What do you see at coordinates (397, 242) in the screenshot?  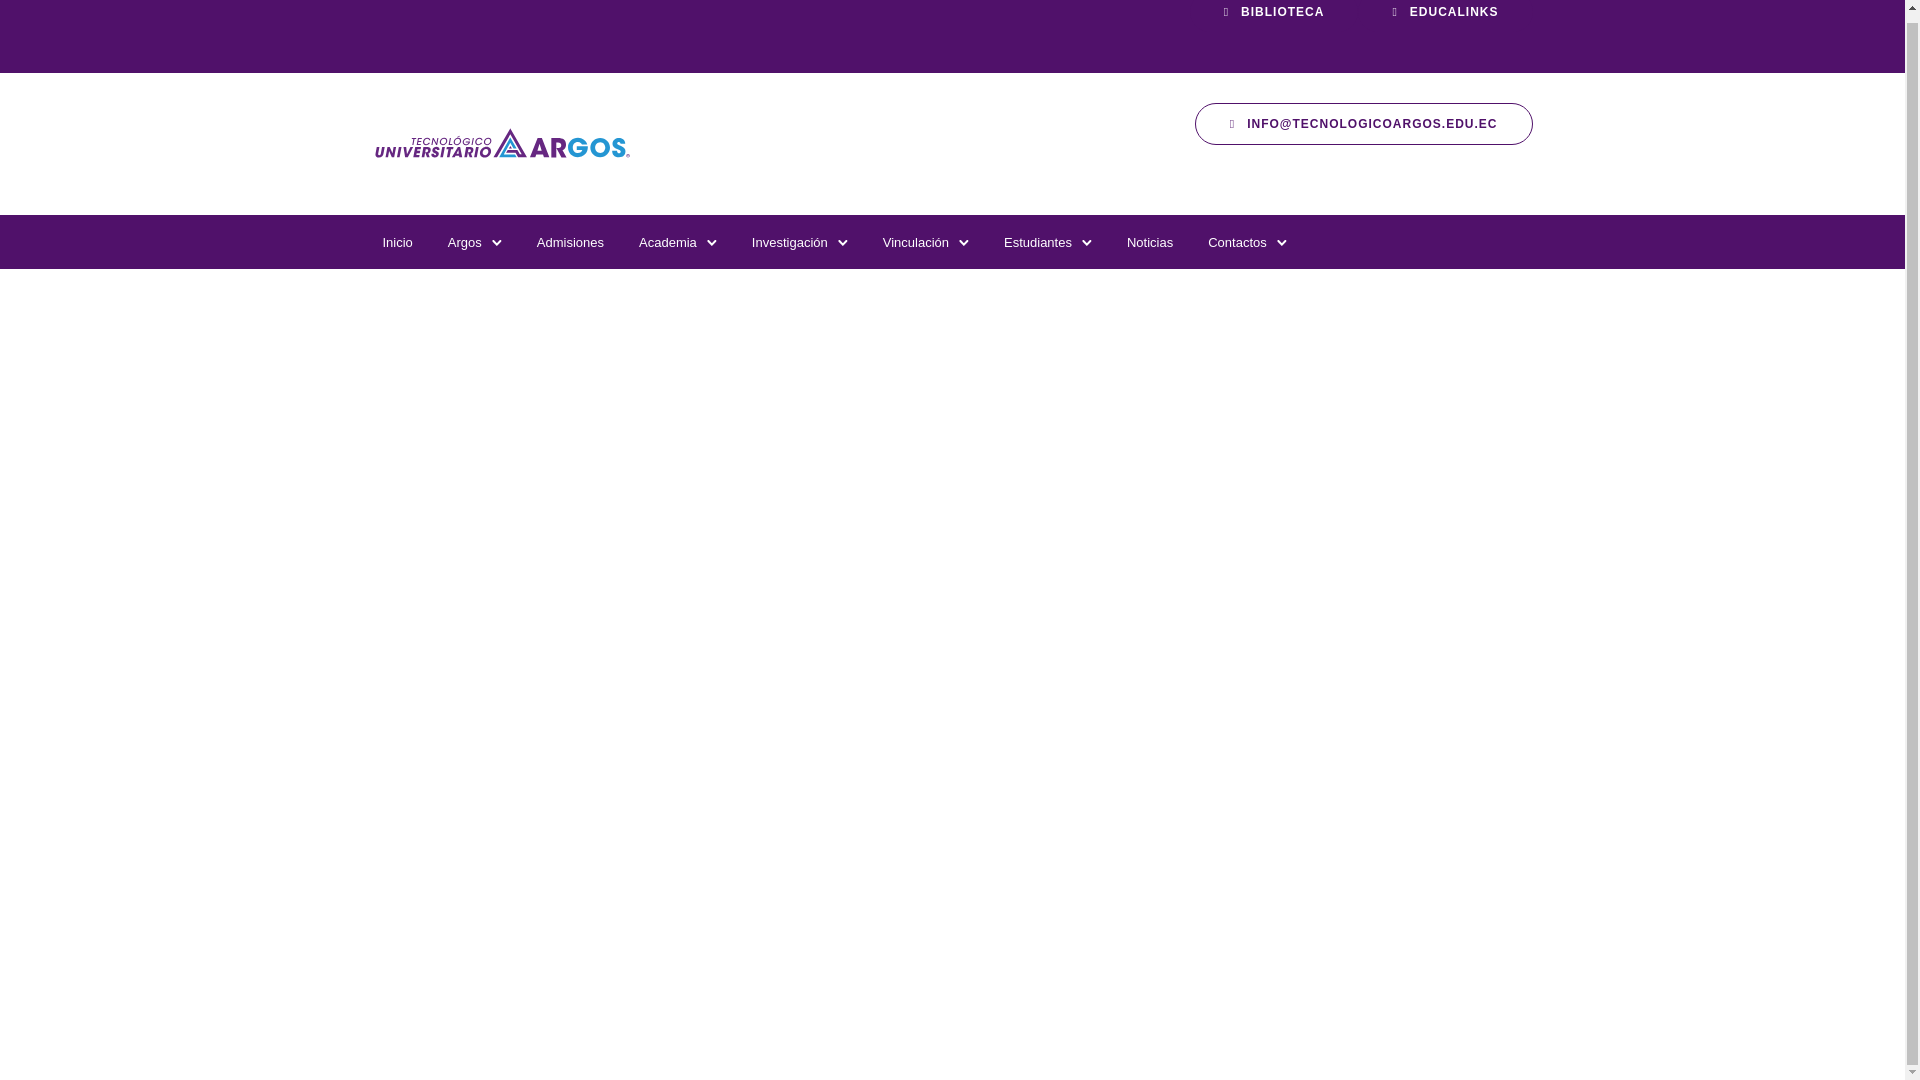 I see `Inicio` at bounding box center [397, 242].